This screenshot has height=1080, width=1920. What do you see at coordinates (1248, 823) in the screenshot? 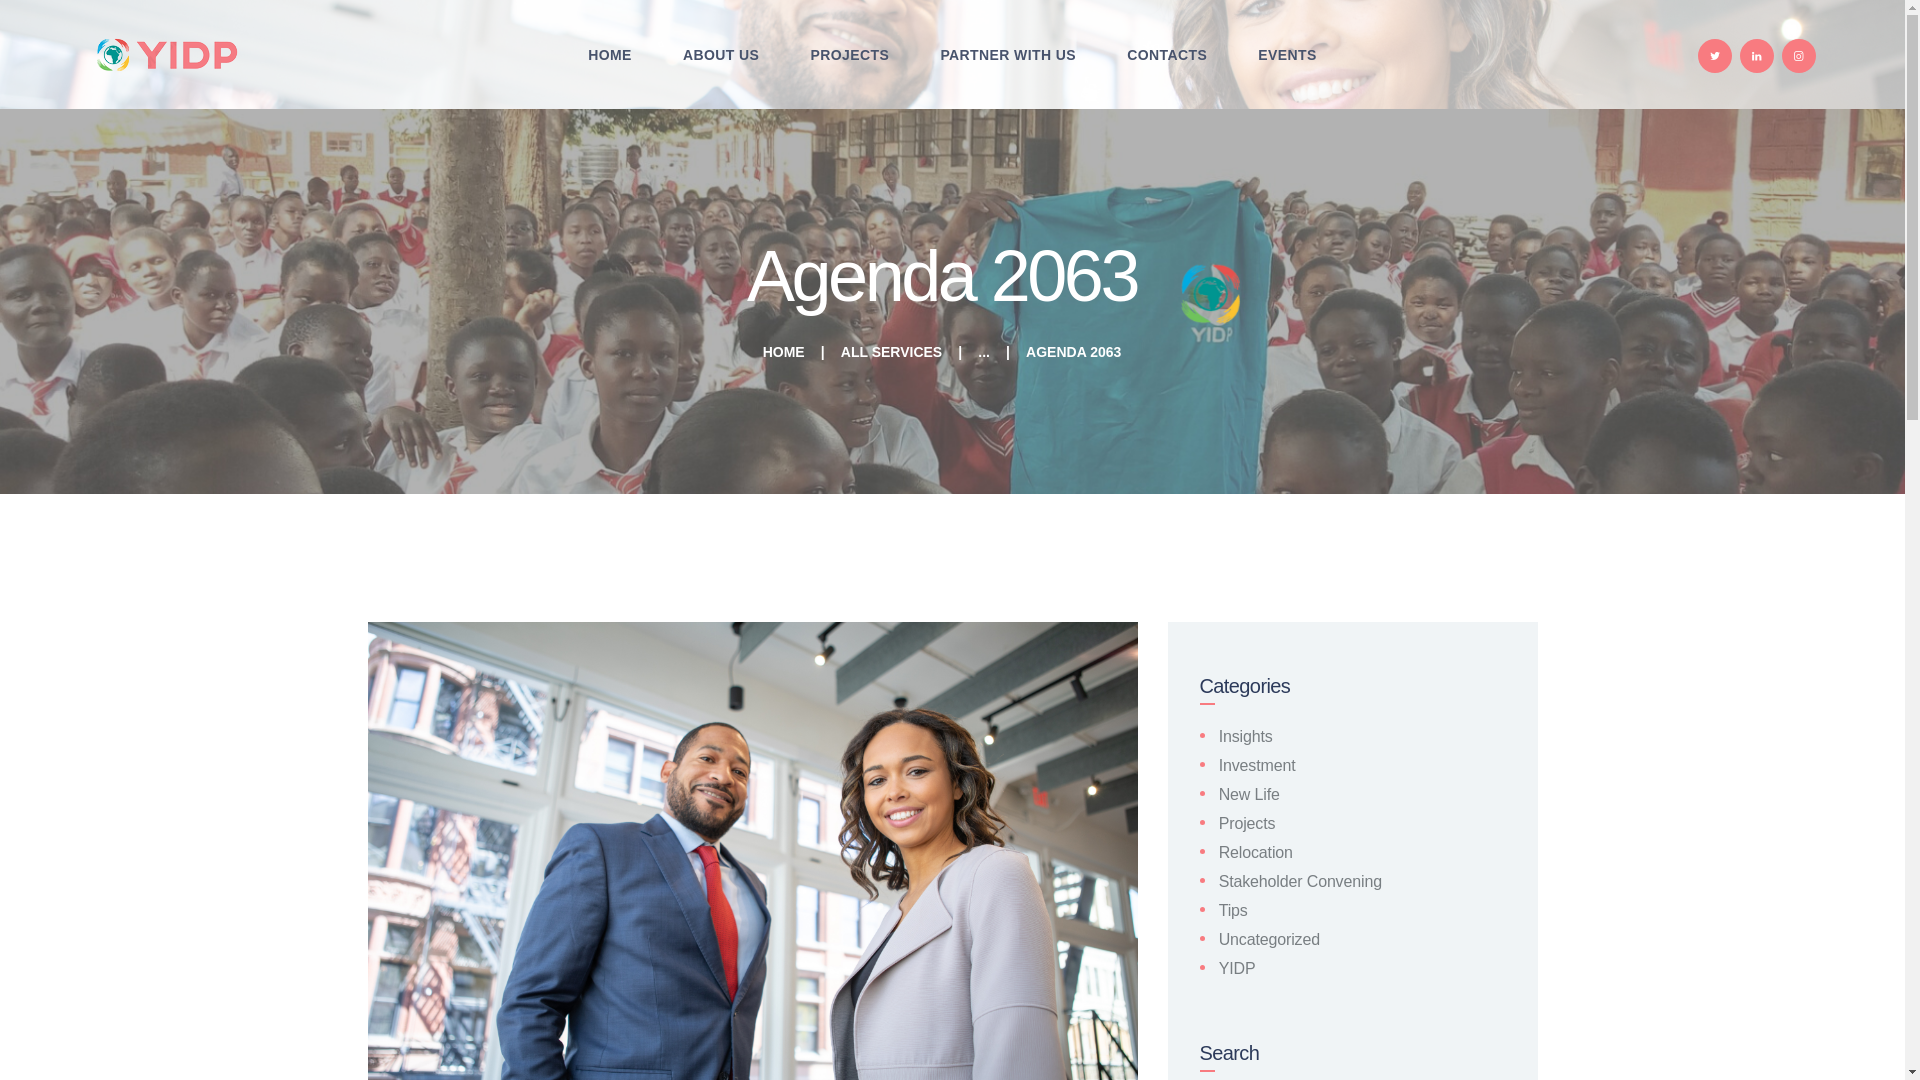
I see `Projects` at bounding box center [1248, 823].